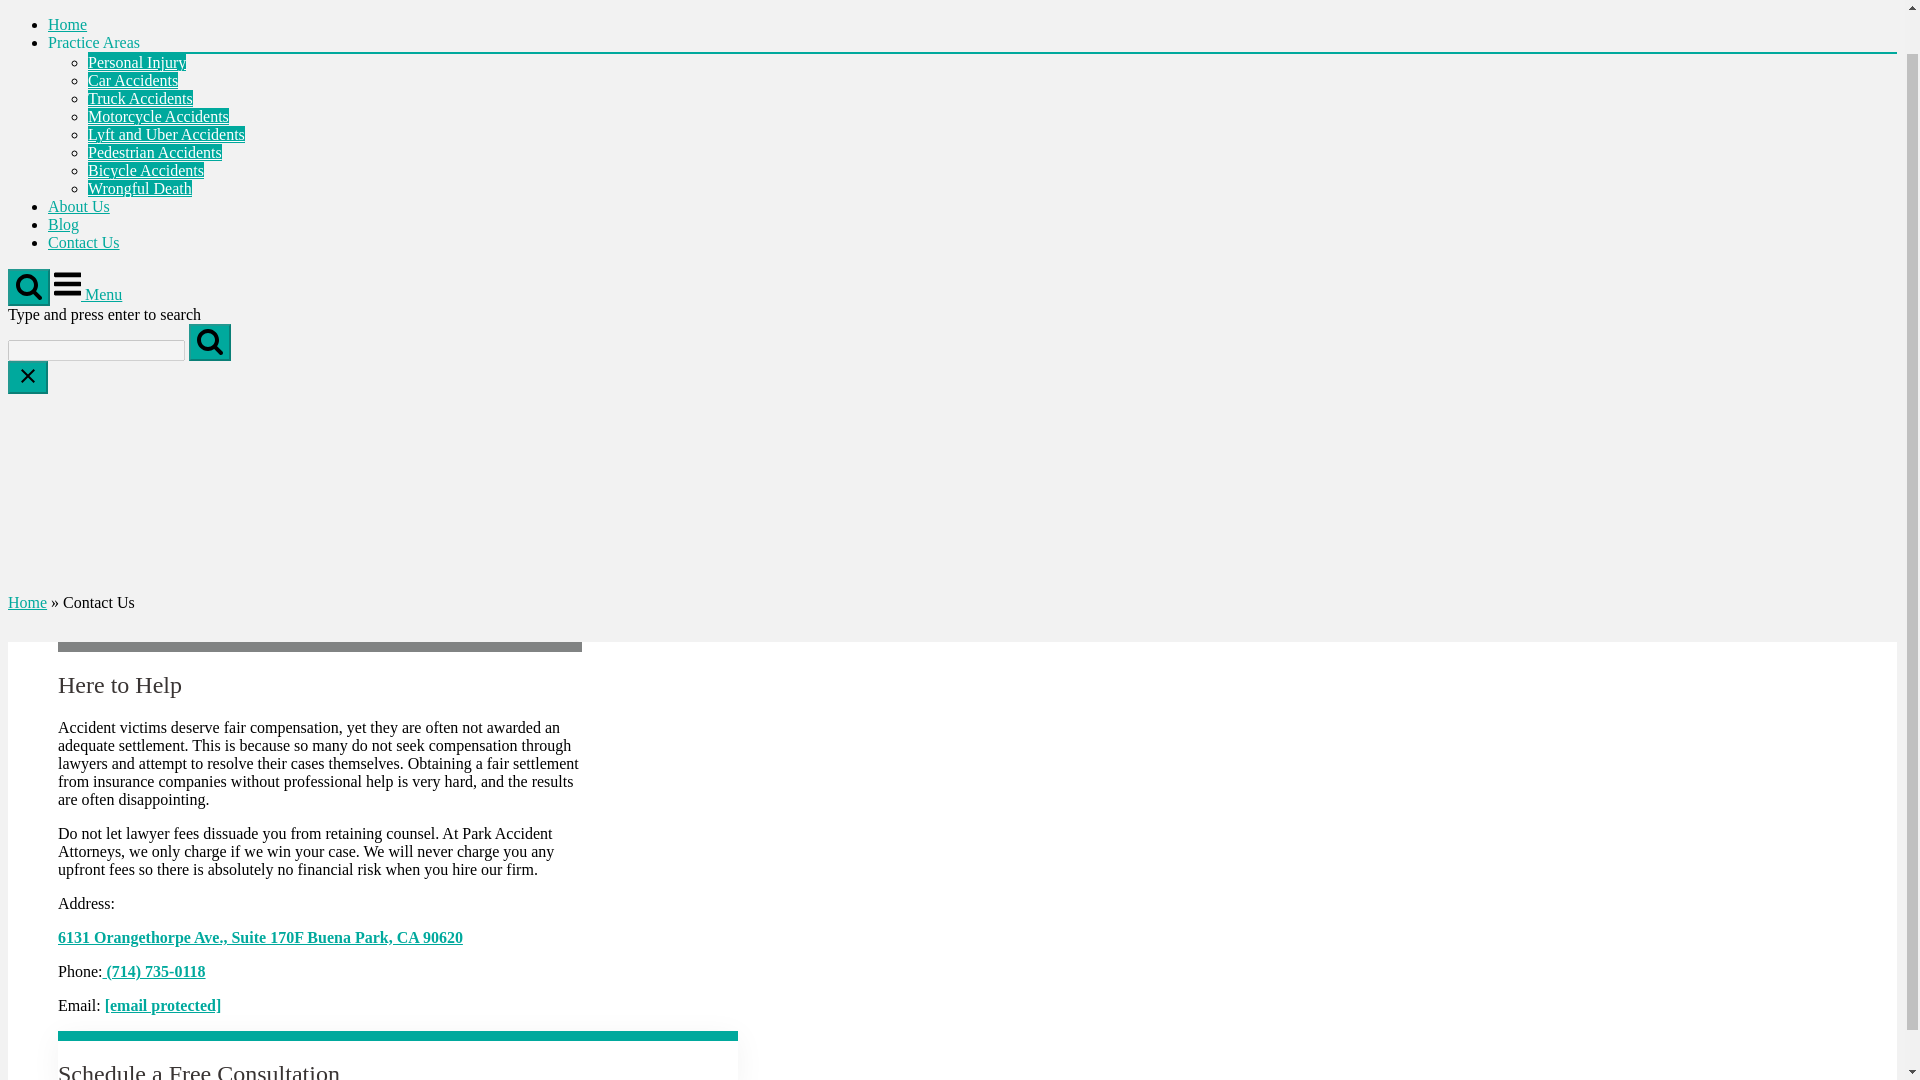 The height and width of the screenshot is (1080, 1920). What do you see at coordinates (146, 170) in the screenshot?
I see `Bicycle Accidents` at bounding box center [146, 170].